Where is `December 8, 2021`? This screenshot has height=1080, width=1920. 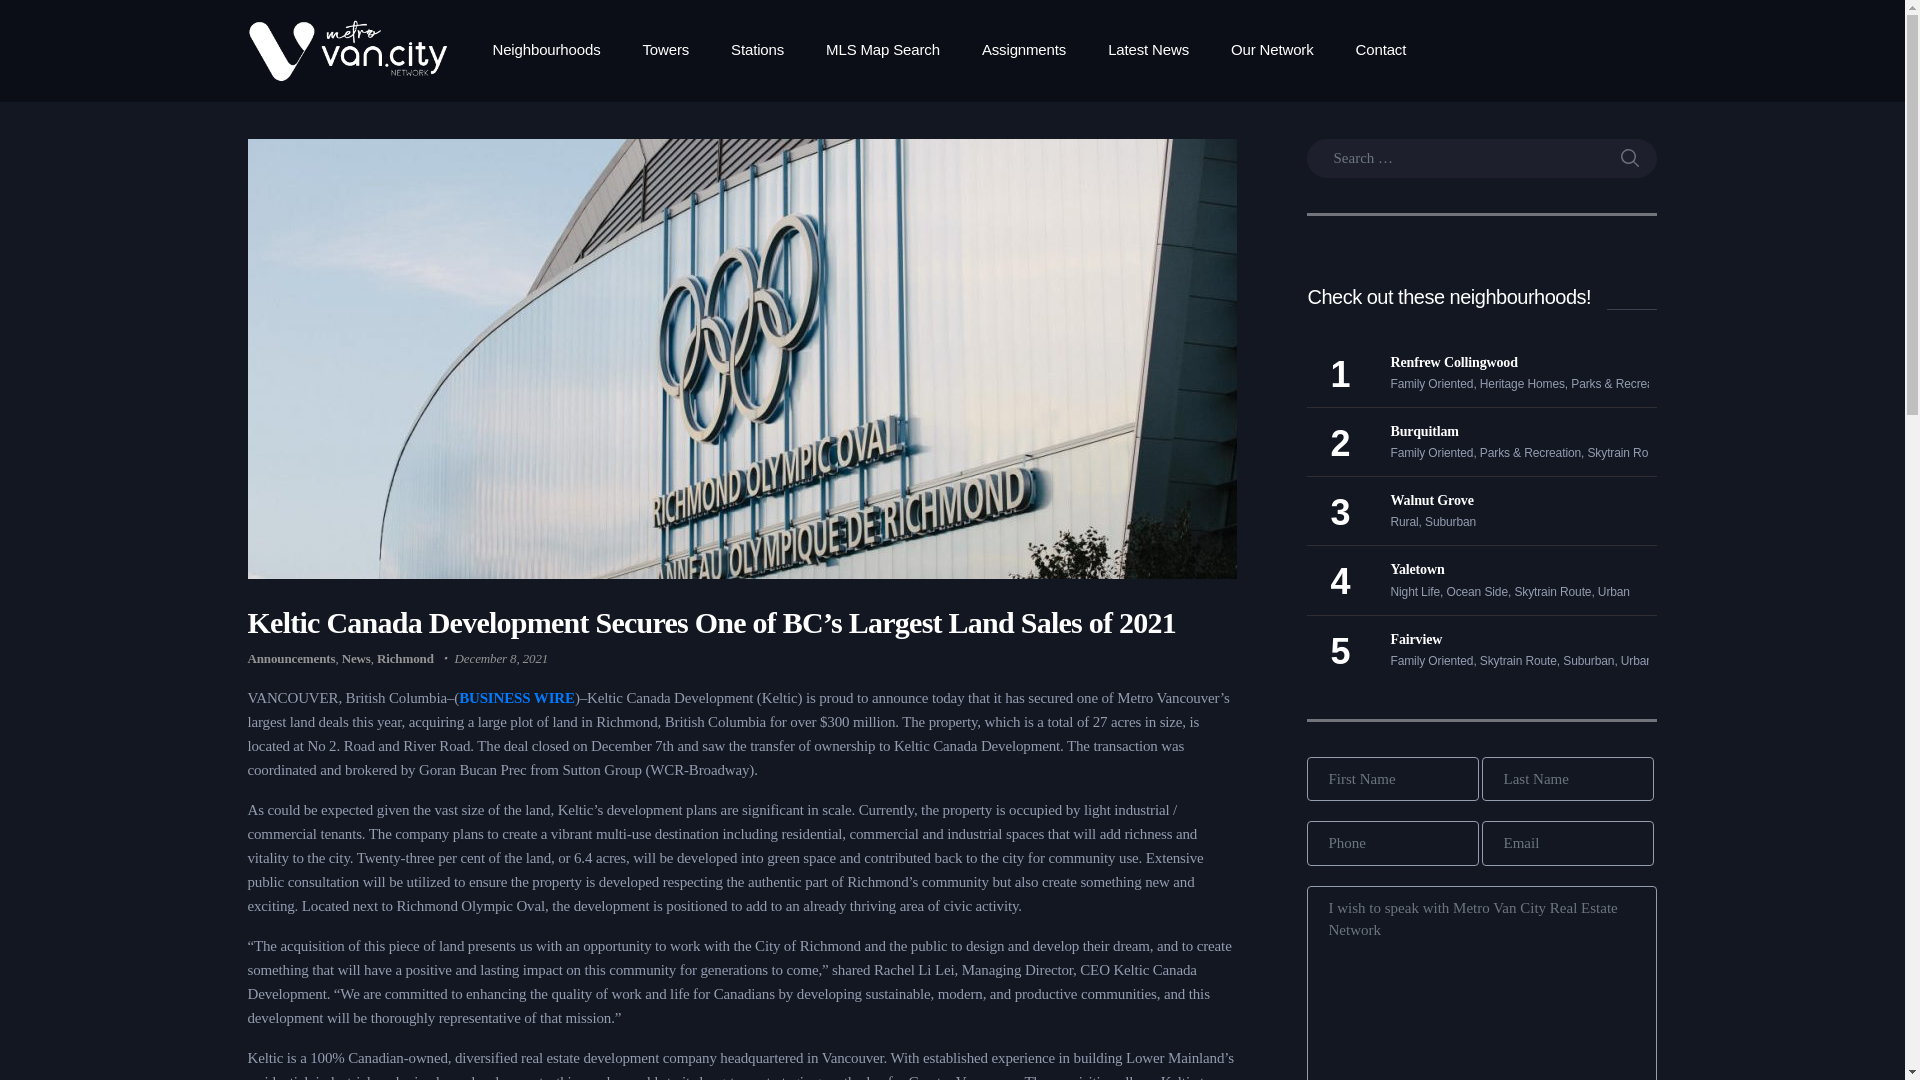 December 8, 2021 is located at coordinates (502, 658).